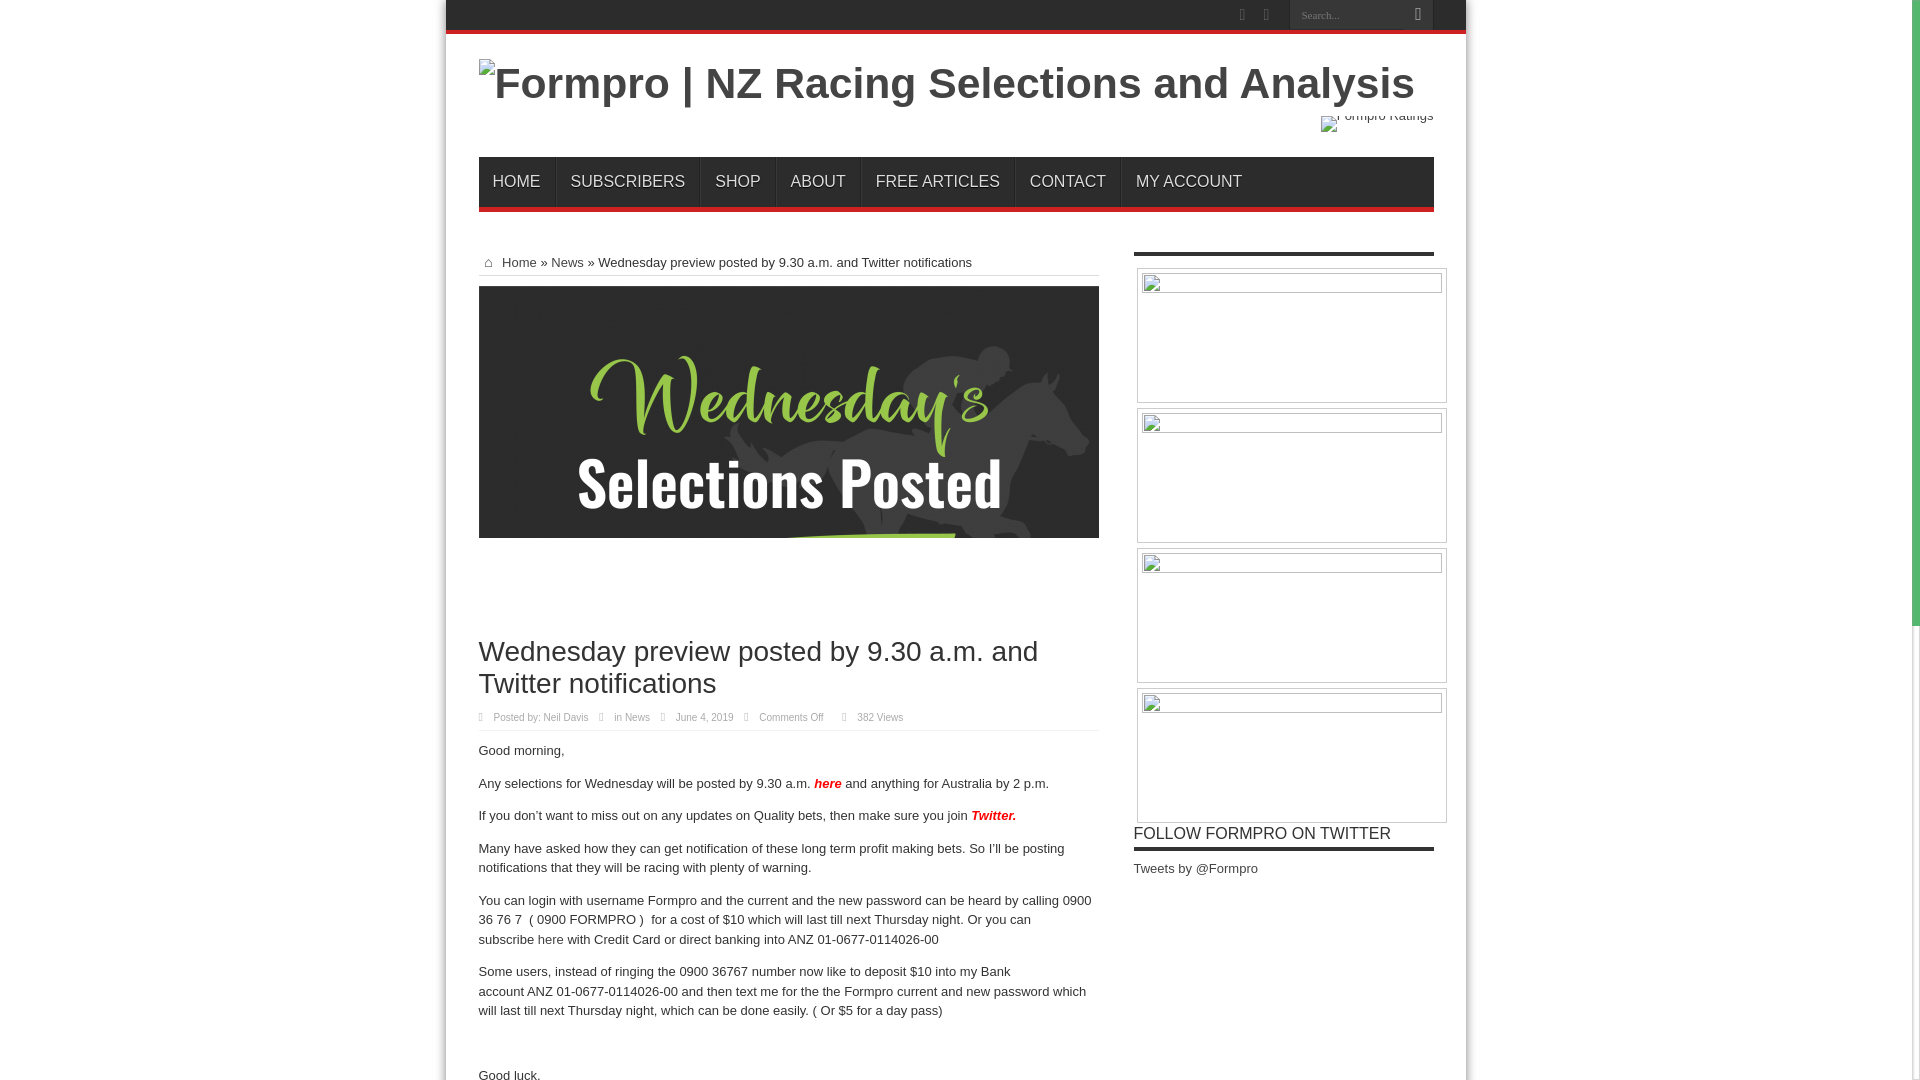 The height and width of the screenshot is (1080, 1920). Describe the element at coordinates (936, 182) in the screenshot. I see `FREE ARTICLES` at that location.